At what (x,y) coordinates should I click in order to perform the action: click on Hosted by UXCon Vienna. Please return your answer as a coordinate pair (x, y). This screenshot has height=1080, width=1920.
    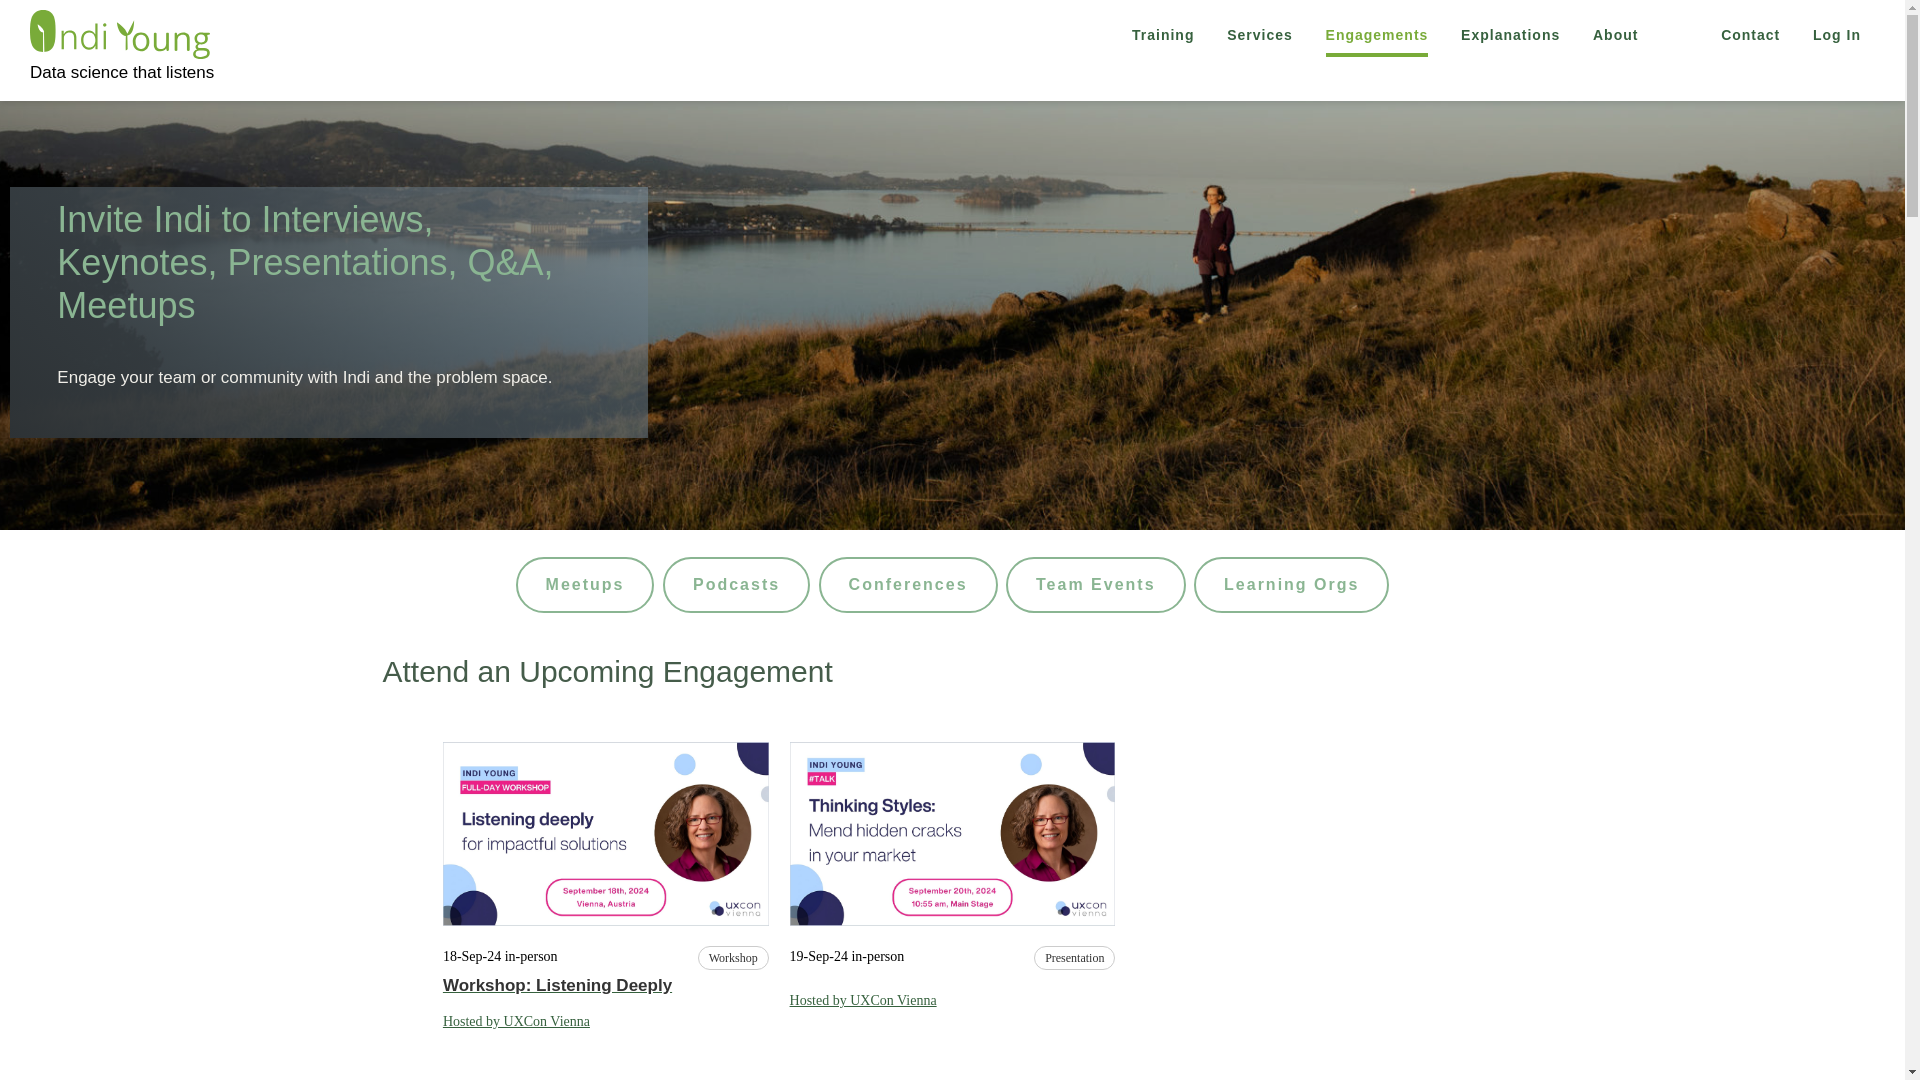
    Looking at the image, I should click on (516, 1022).